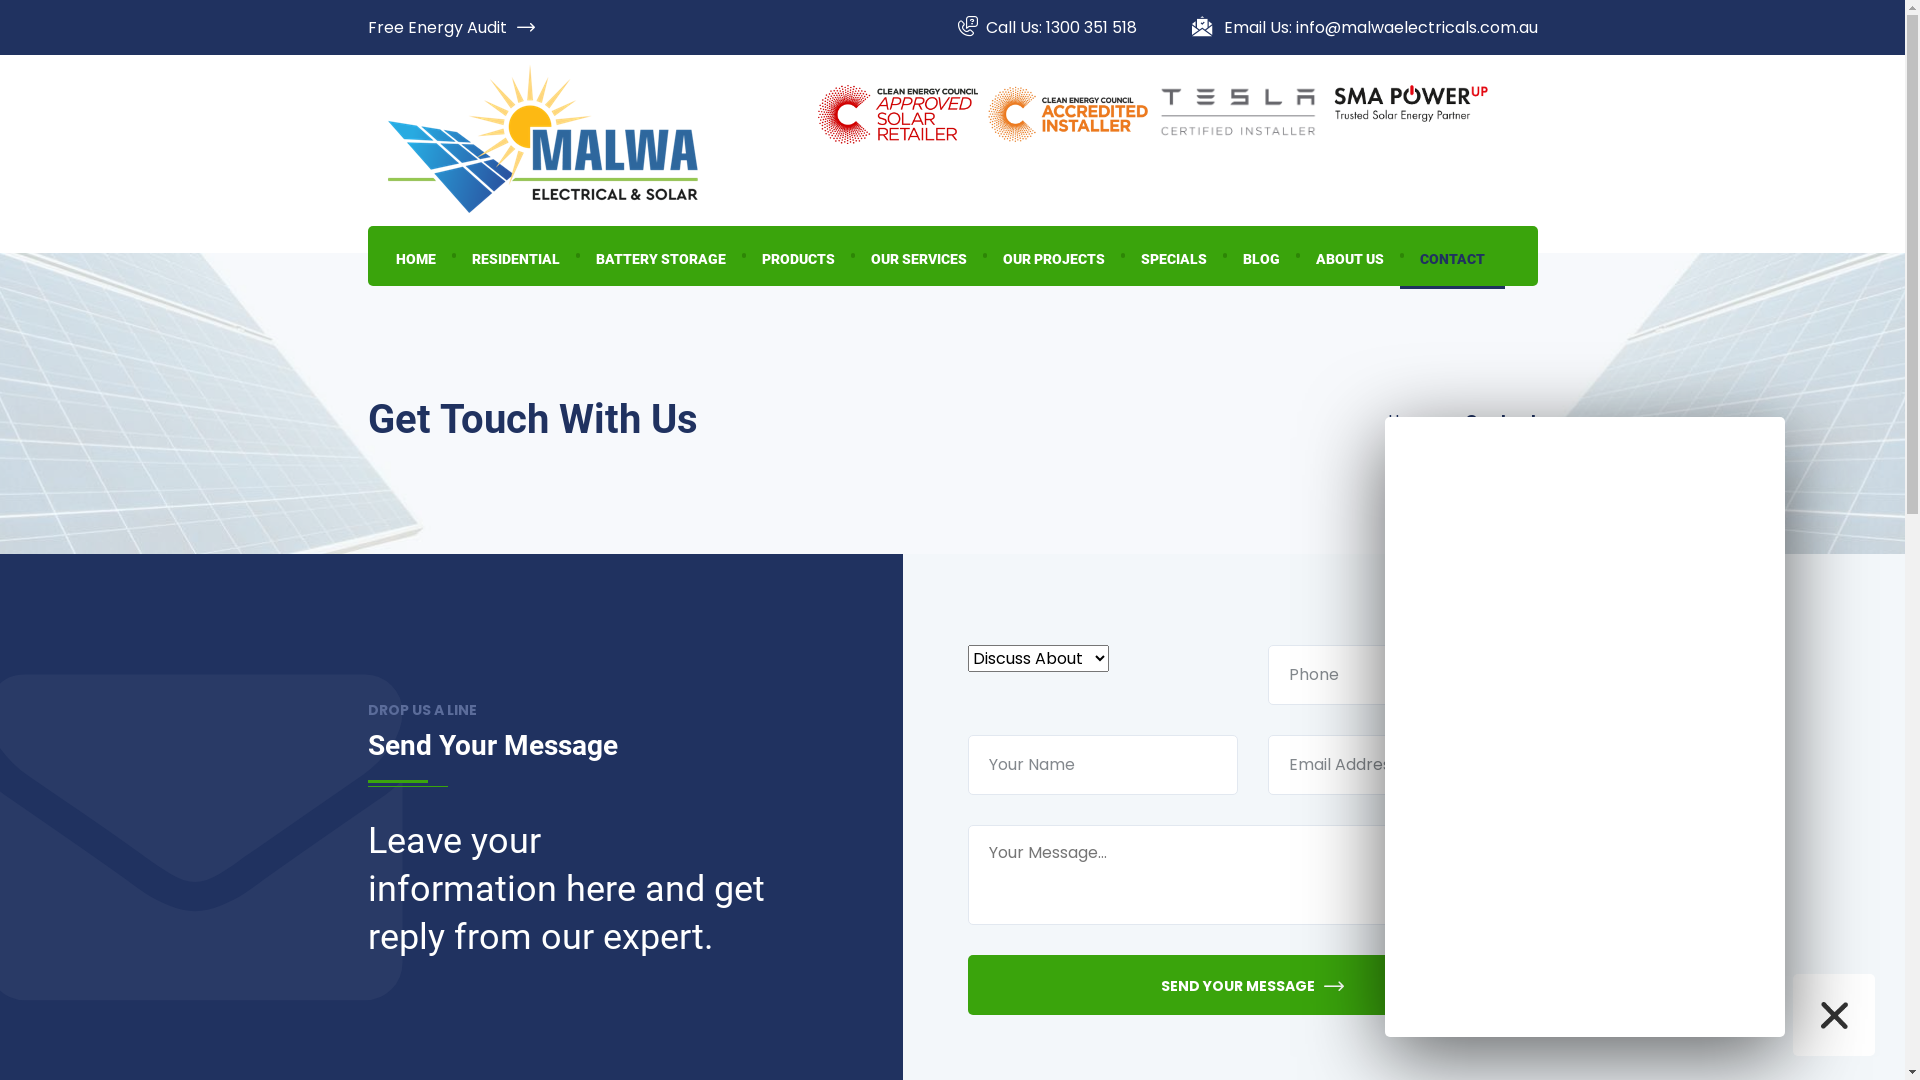  I want to click on OUR SERVICES, so click(918, 256).